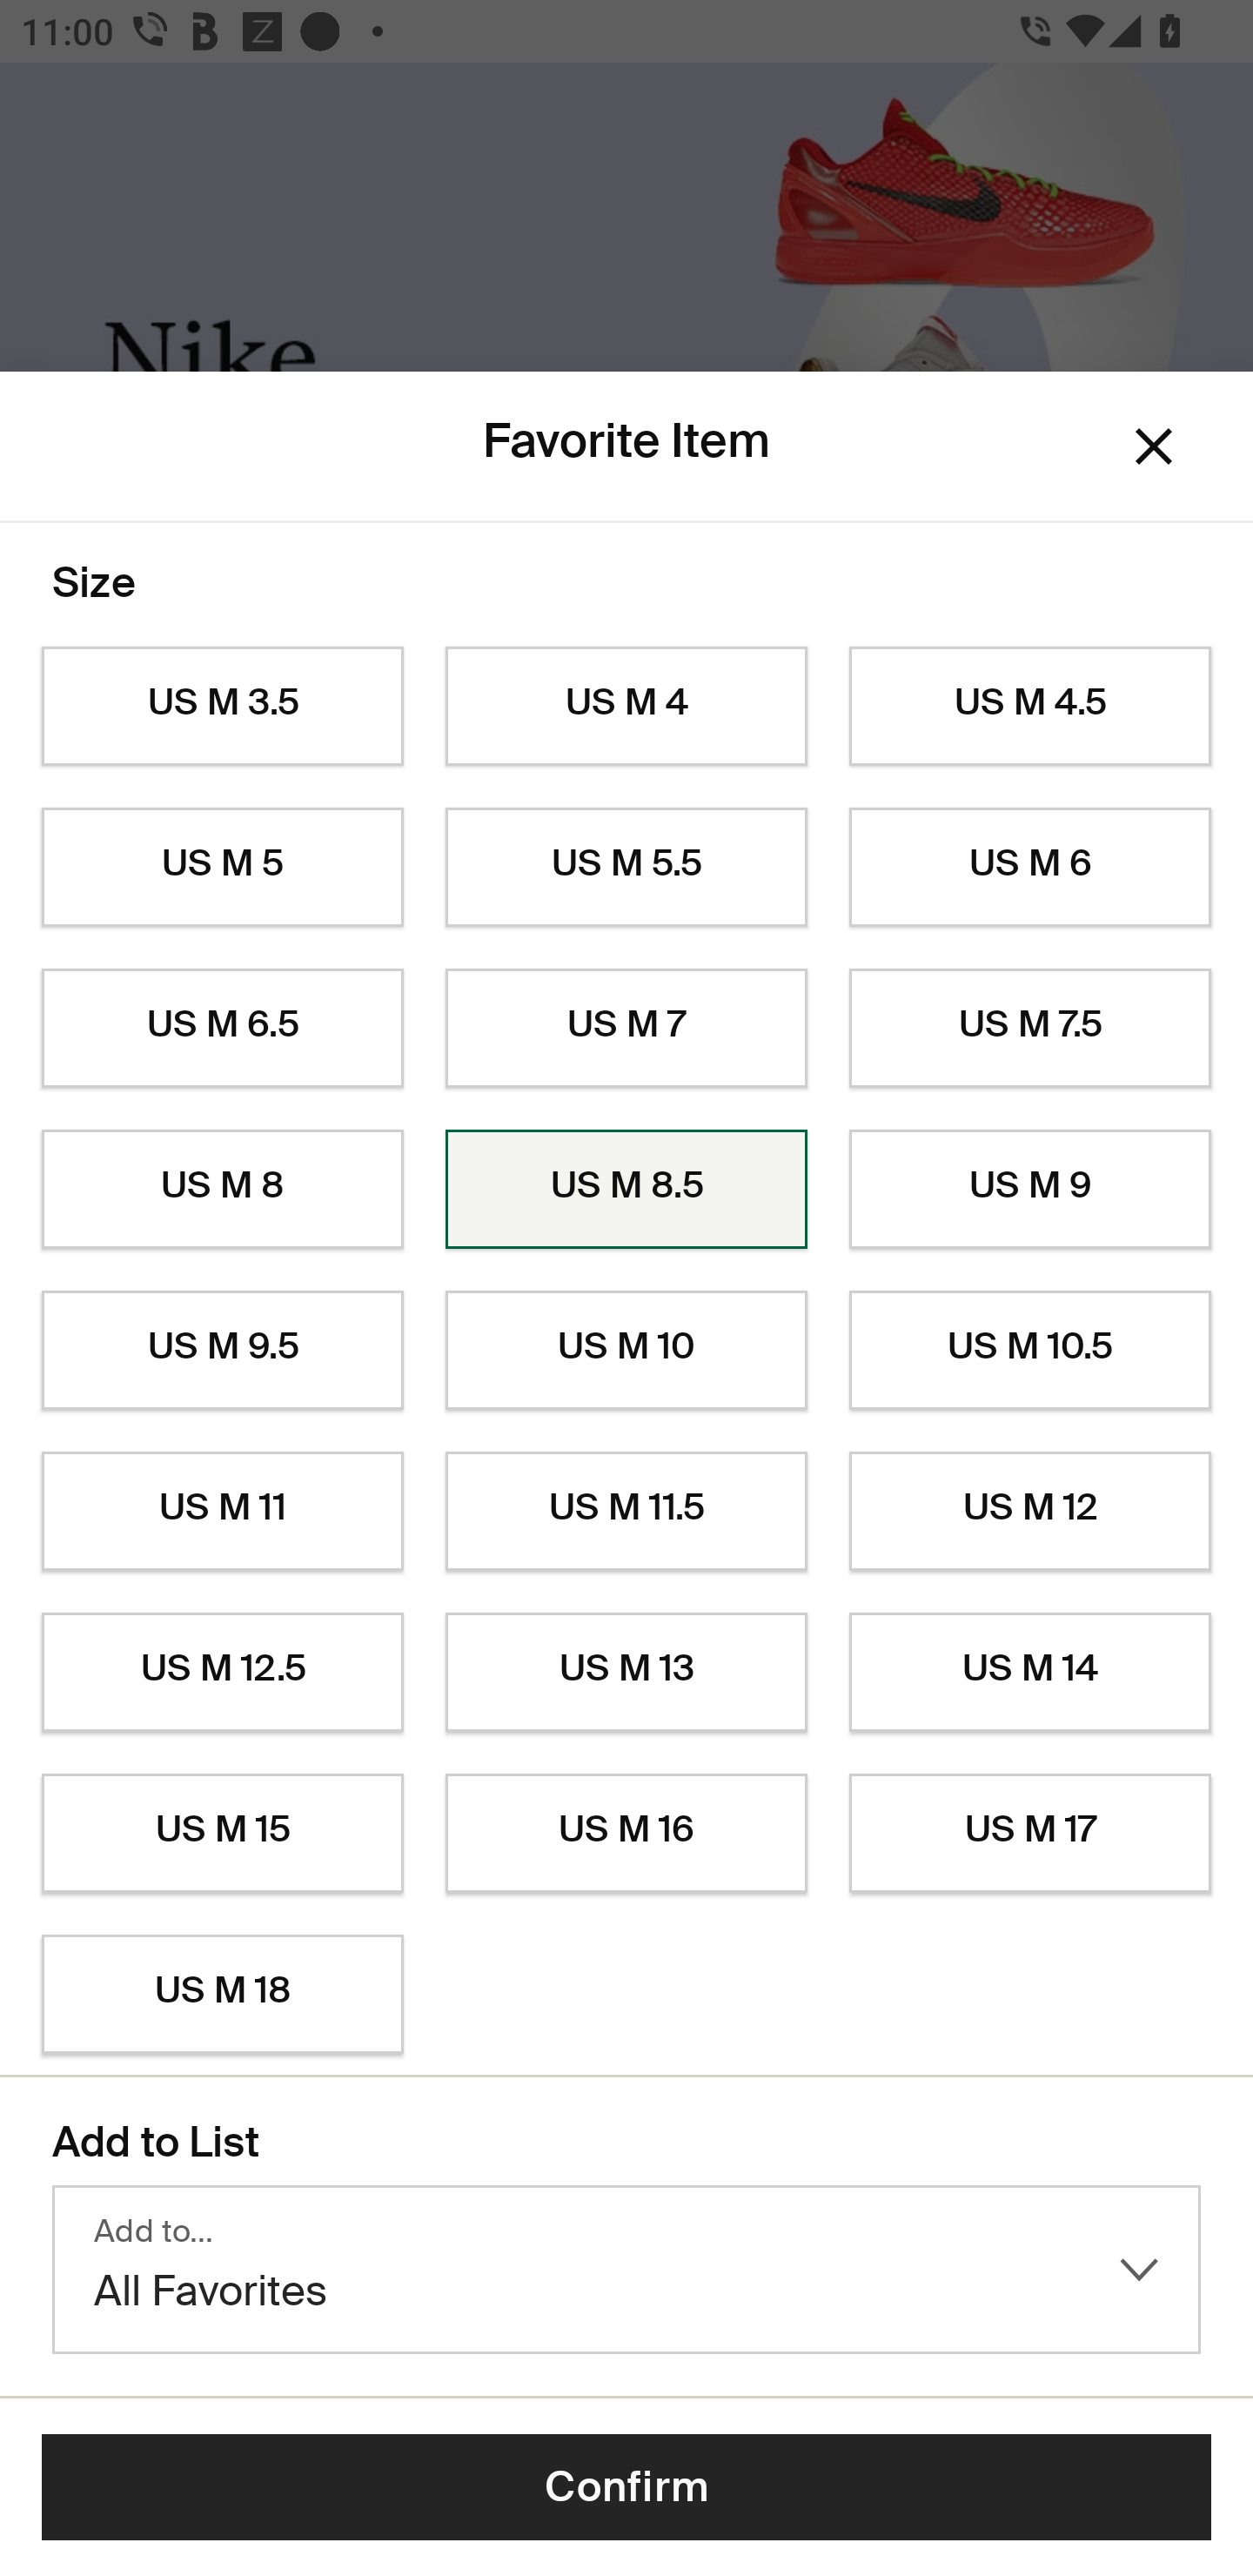 This screenshot has width=1253, height=2576. Describe the element at coordinates (1030, 1351) in the screenshot. I see `US M 10.5` at that location.